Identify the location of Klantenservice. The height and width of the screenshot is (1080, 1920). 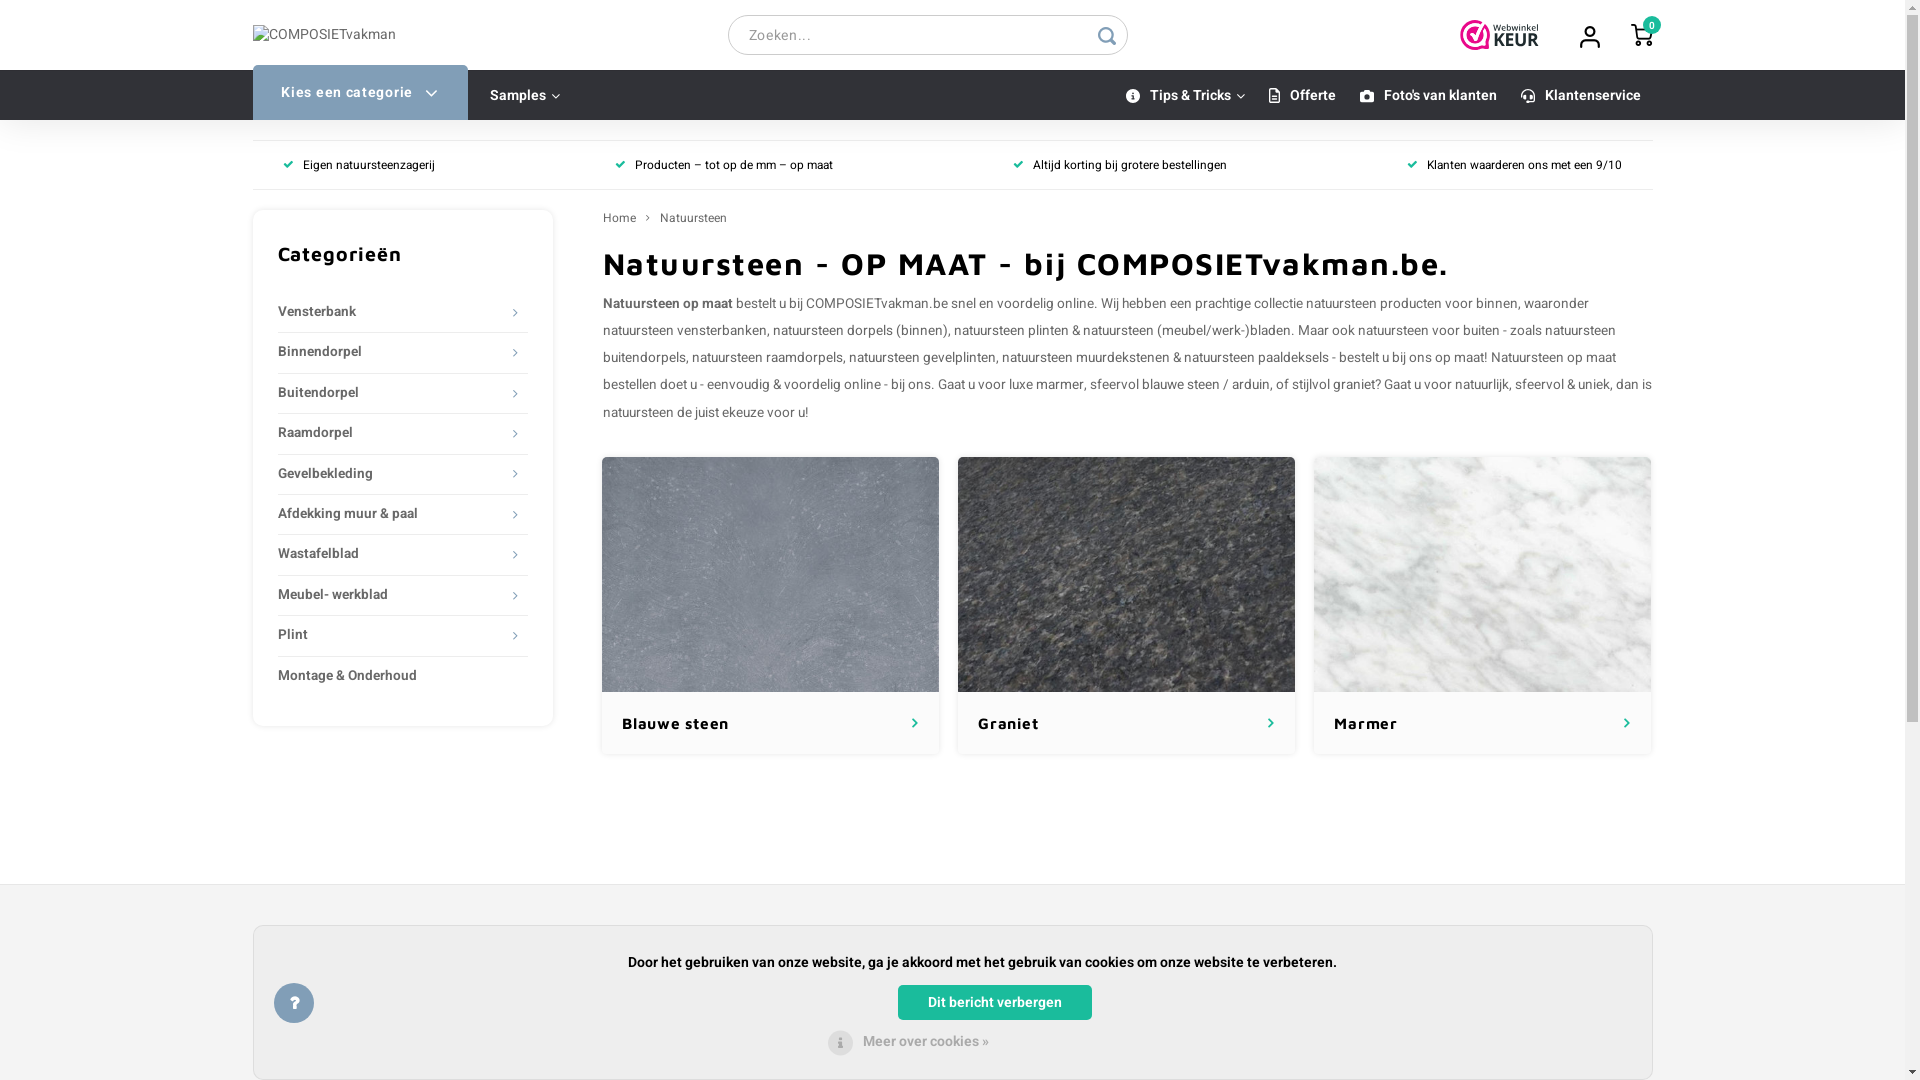
(1580, 96).